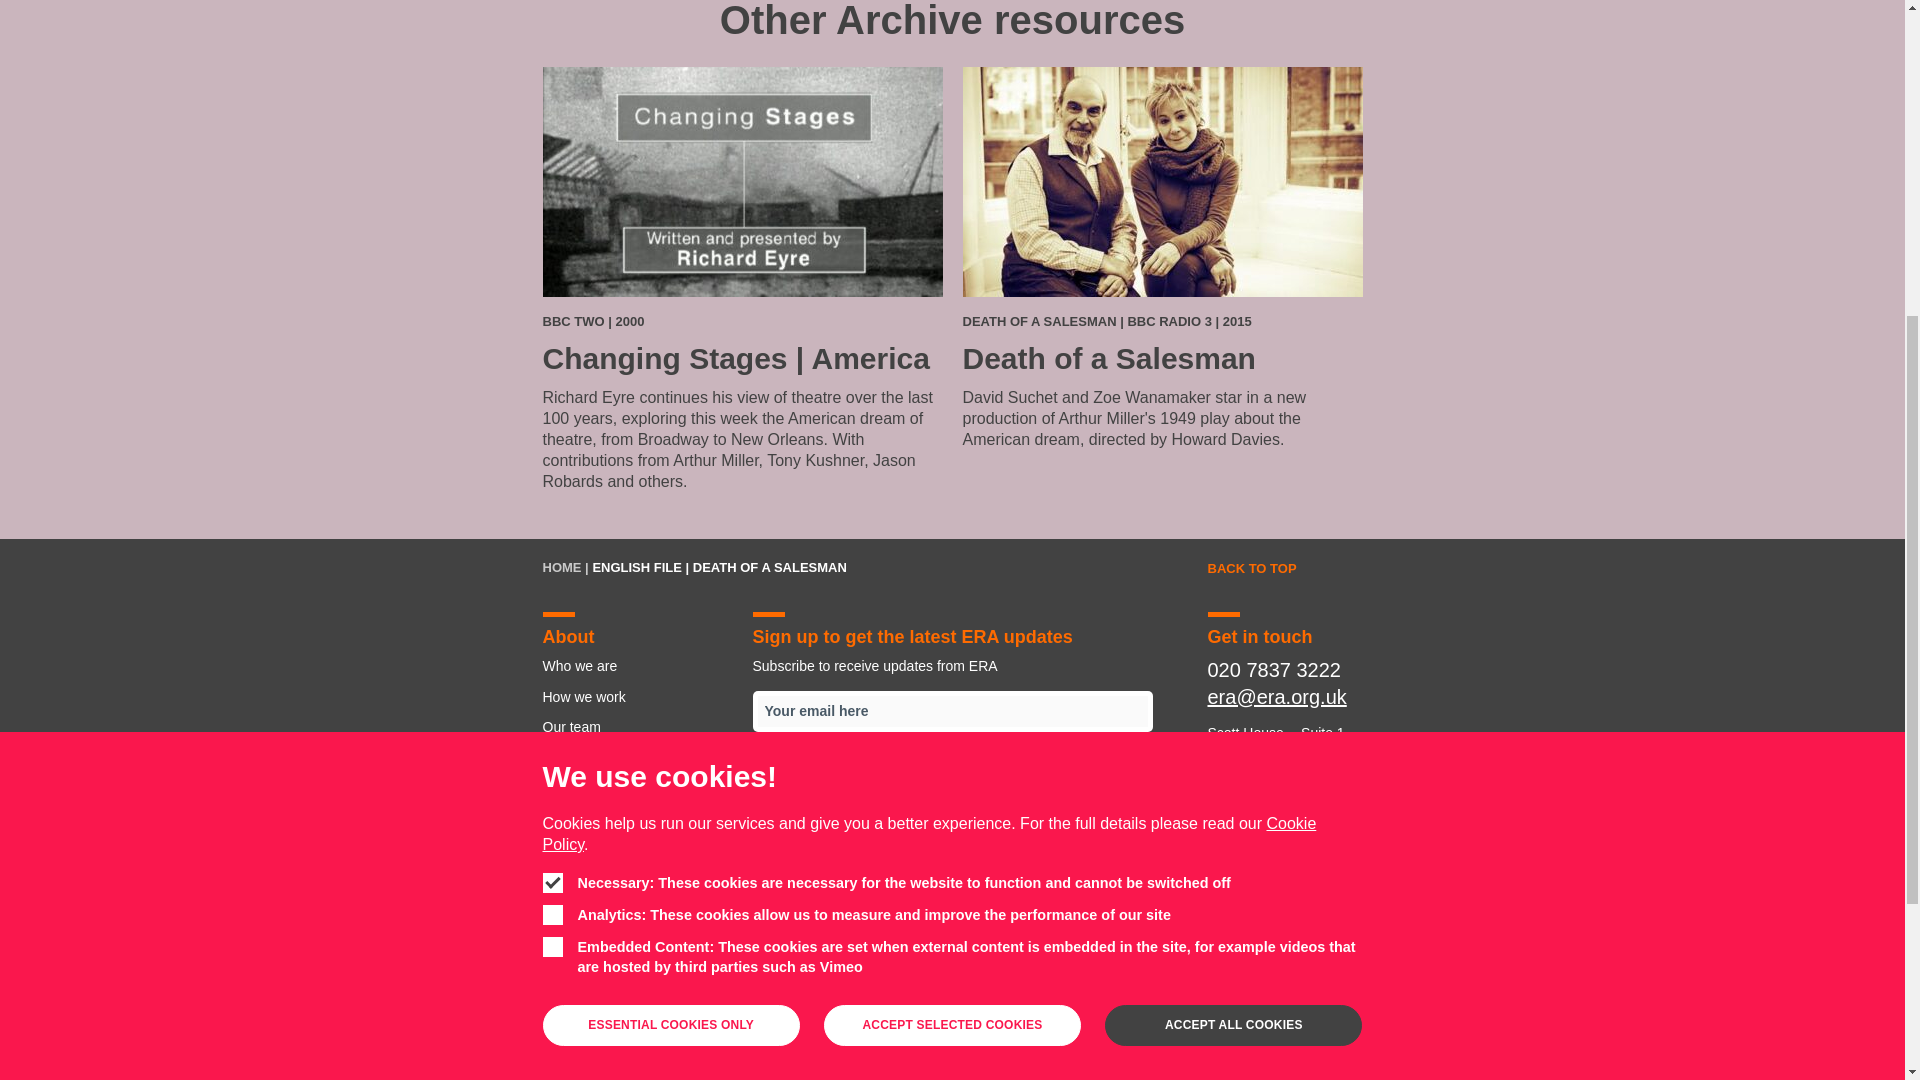  What do you see at coordinates (574, 998) in the screenshot?
I see `Who we are` at bounding box center [574, 998].